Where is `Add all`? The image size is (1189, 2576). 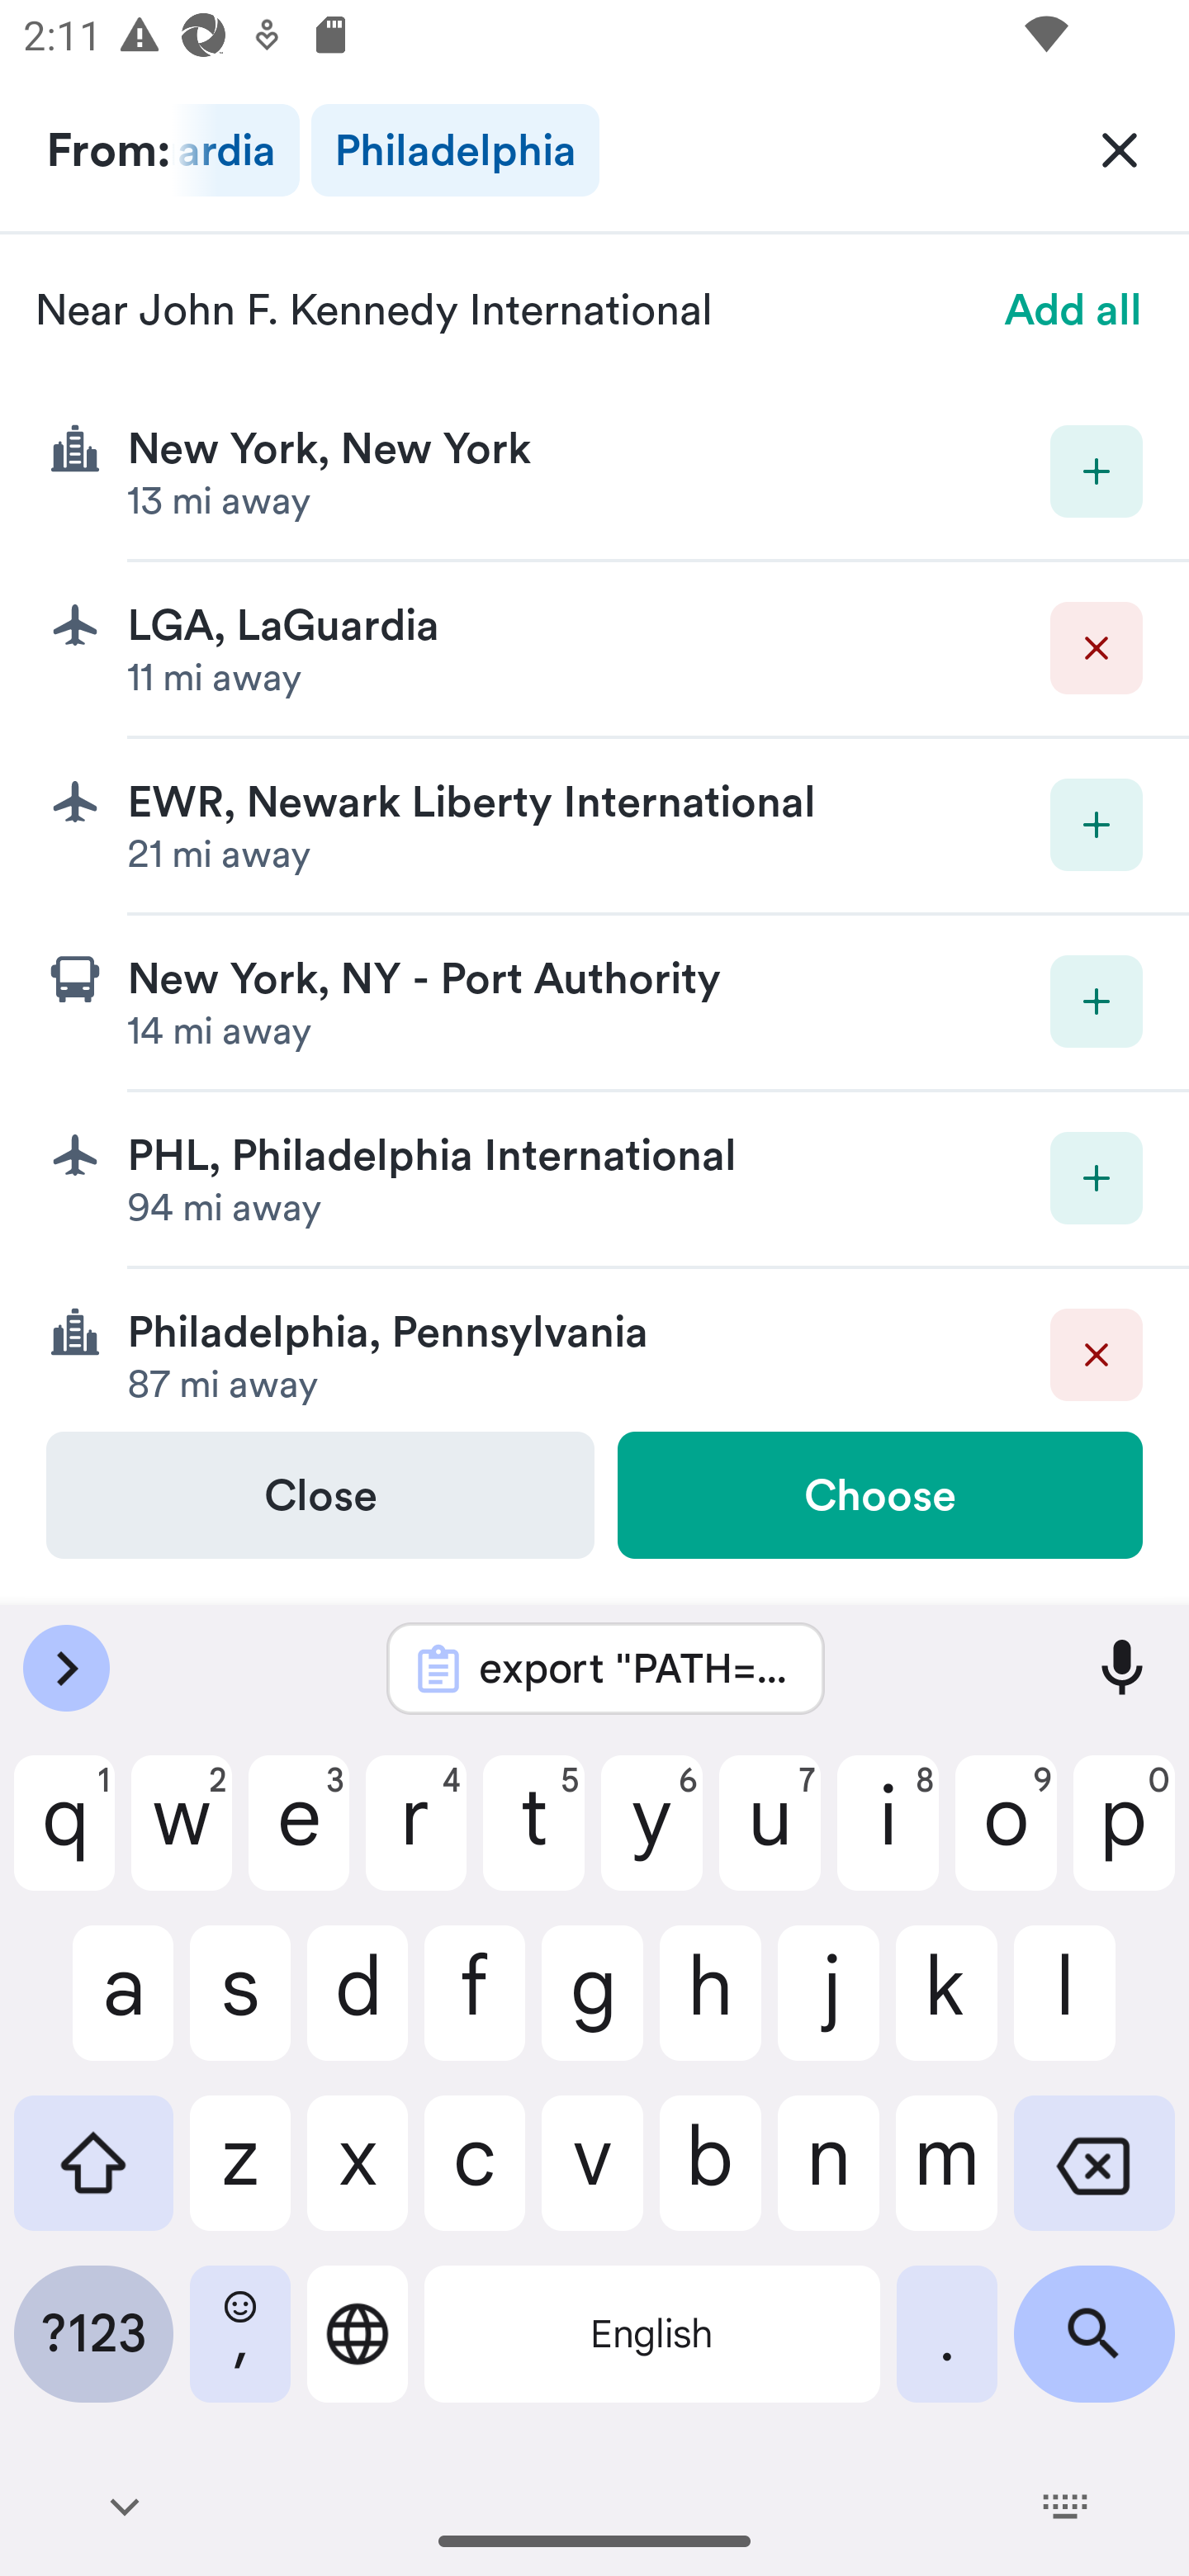 Add all is located at coordinates (1073, 309).